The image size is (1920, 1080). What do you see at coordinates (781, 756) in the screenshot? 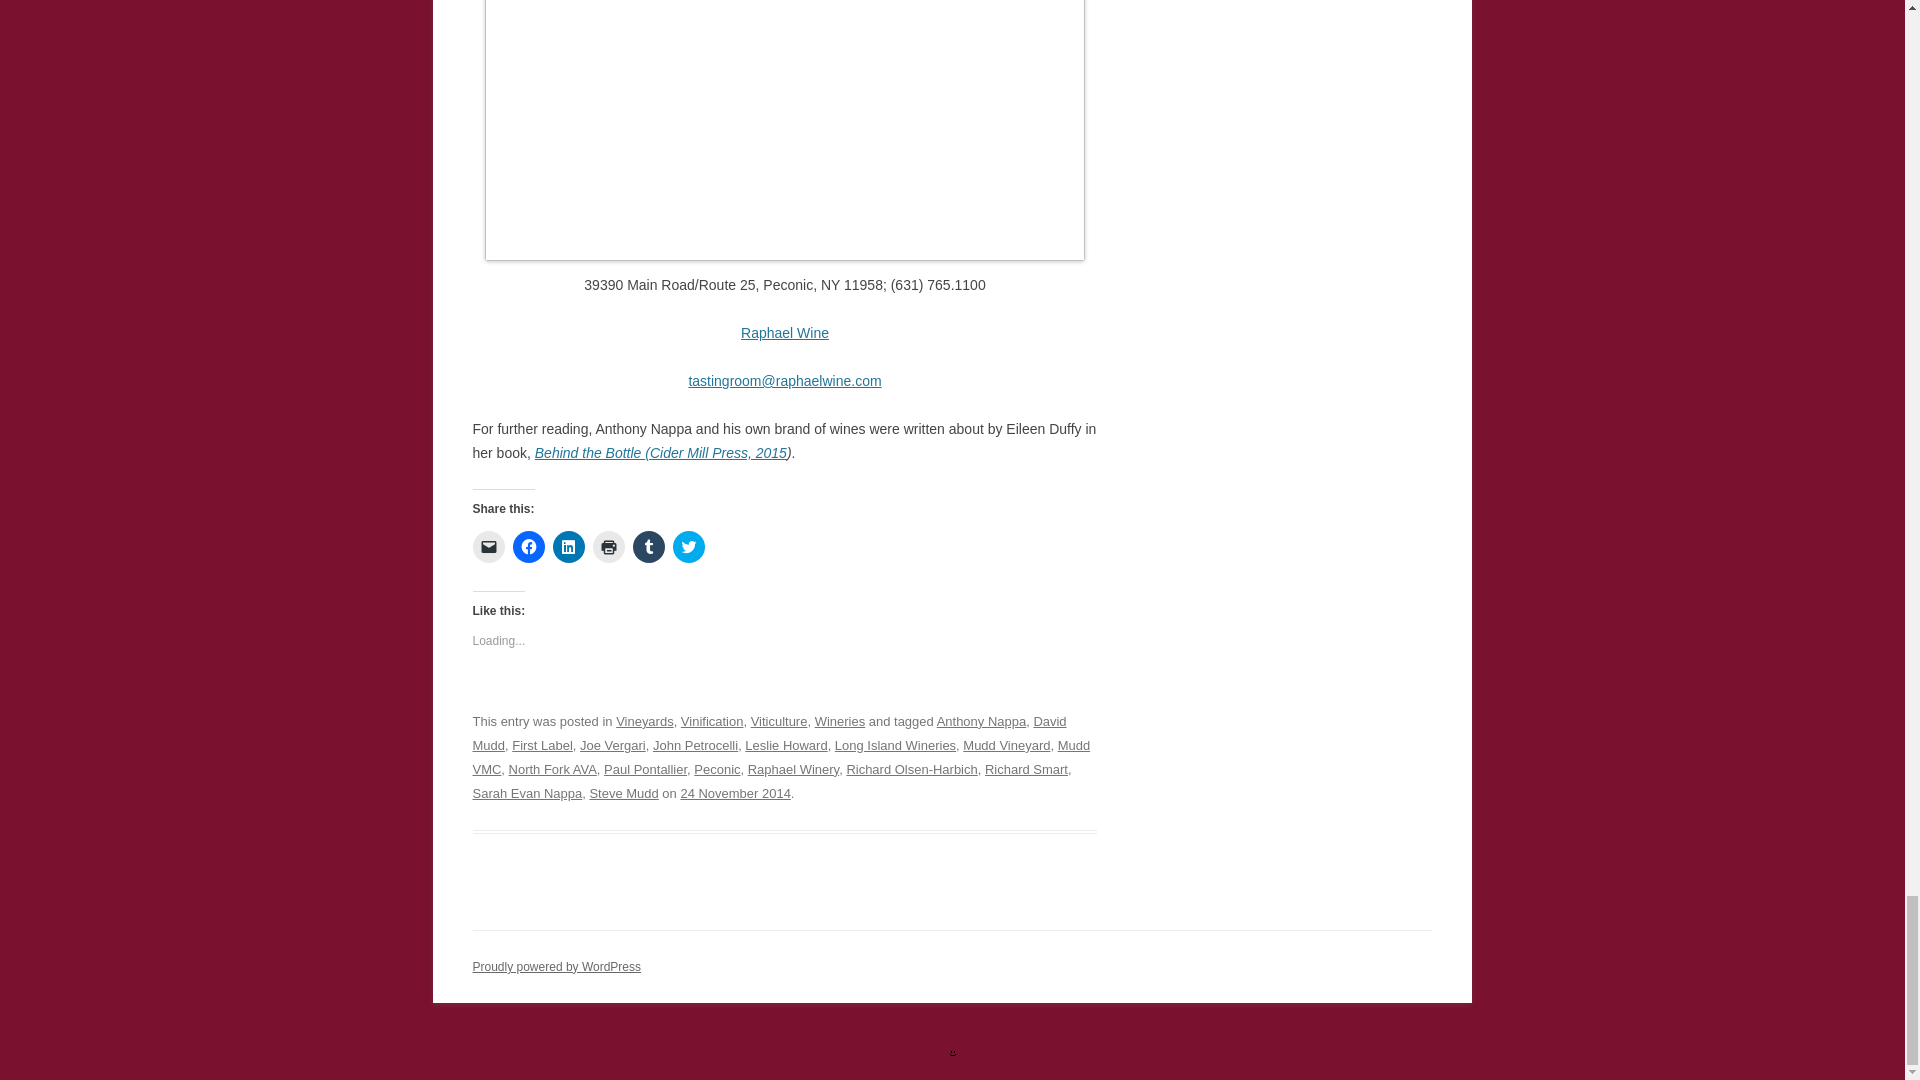
I see `Mudd VMC` at bounding box center [781, 756].